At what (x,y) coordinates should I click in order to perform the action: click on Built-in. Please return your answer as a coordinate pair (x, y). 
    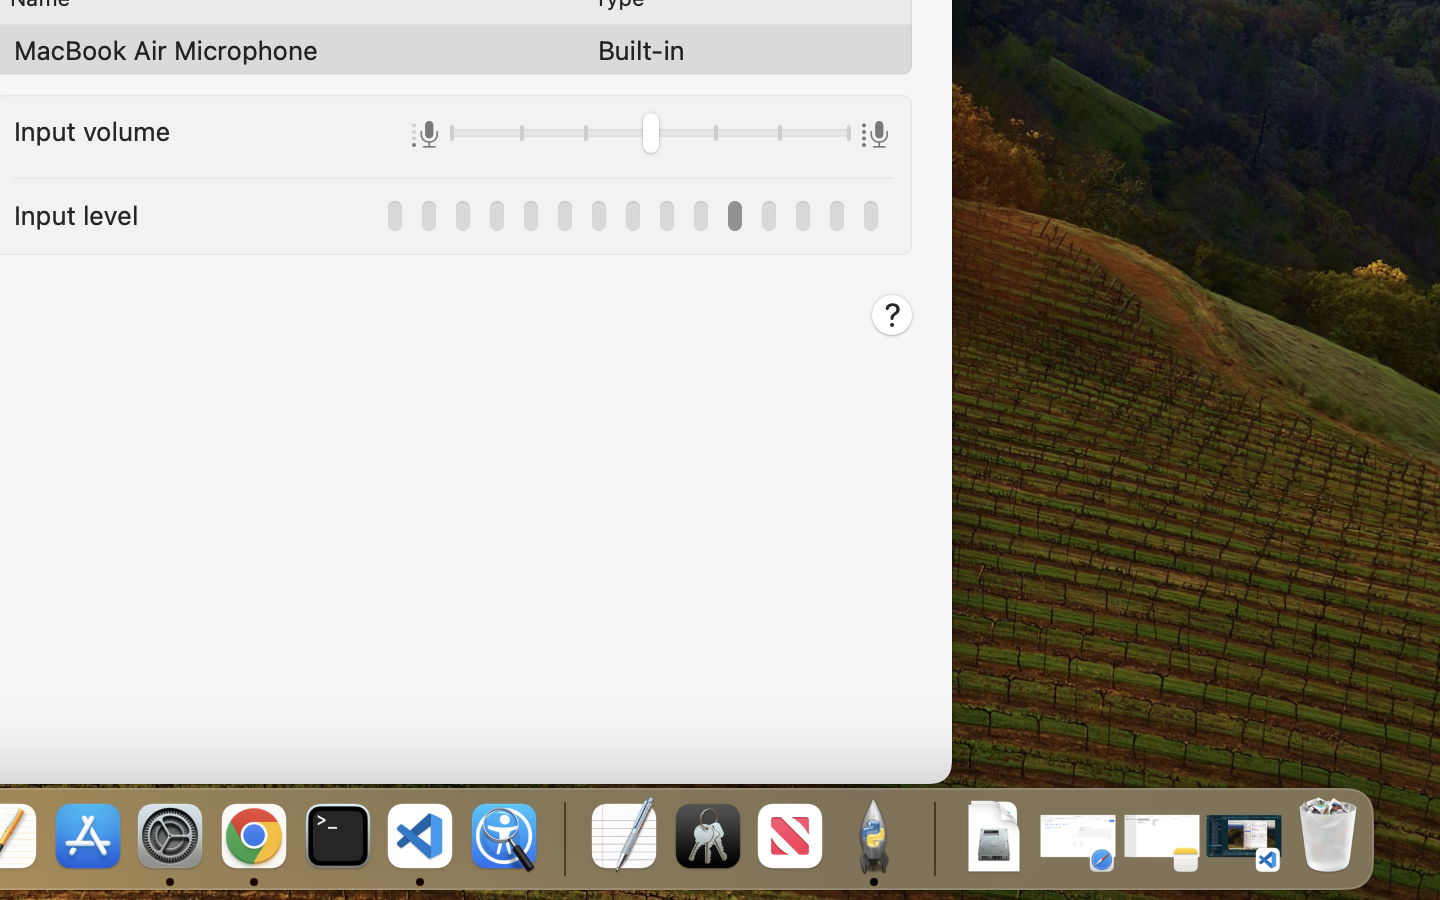
    Looking at the image, I should click on (641, 50).